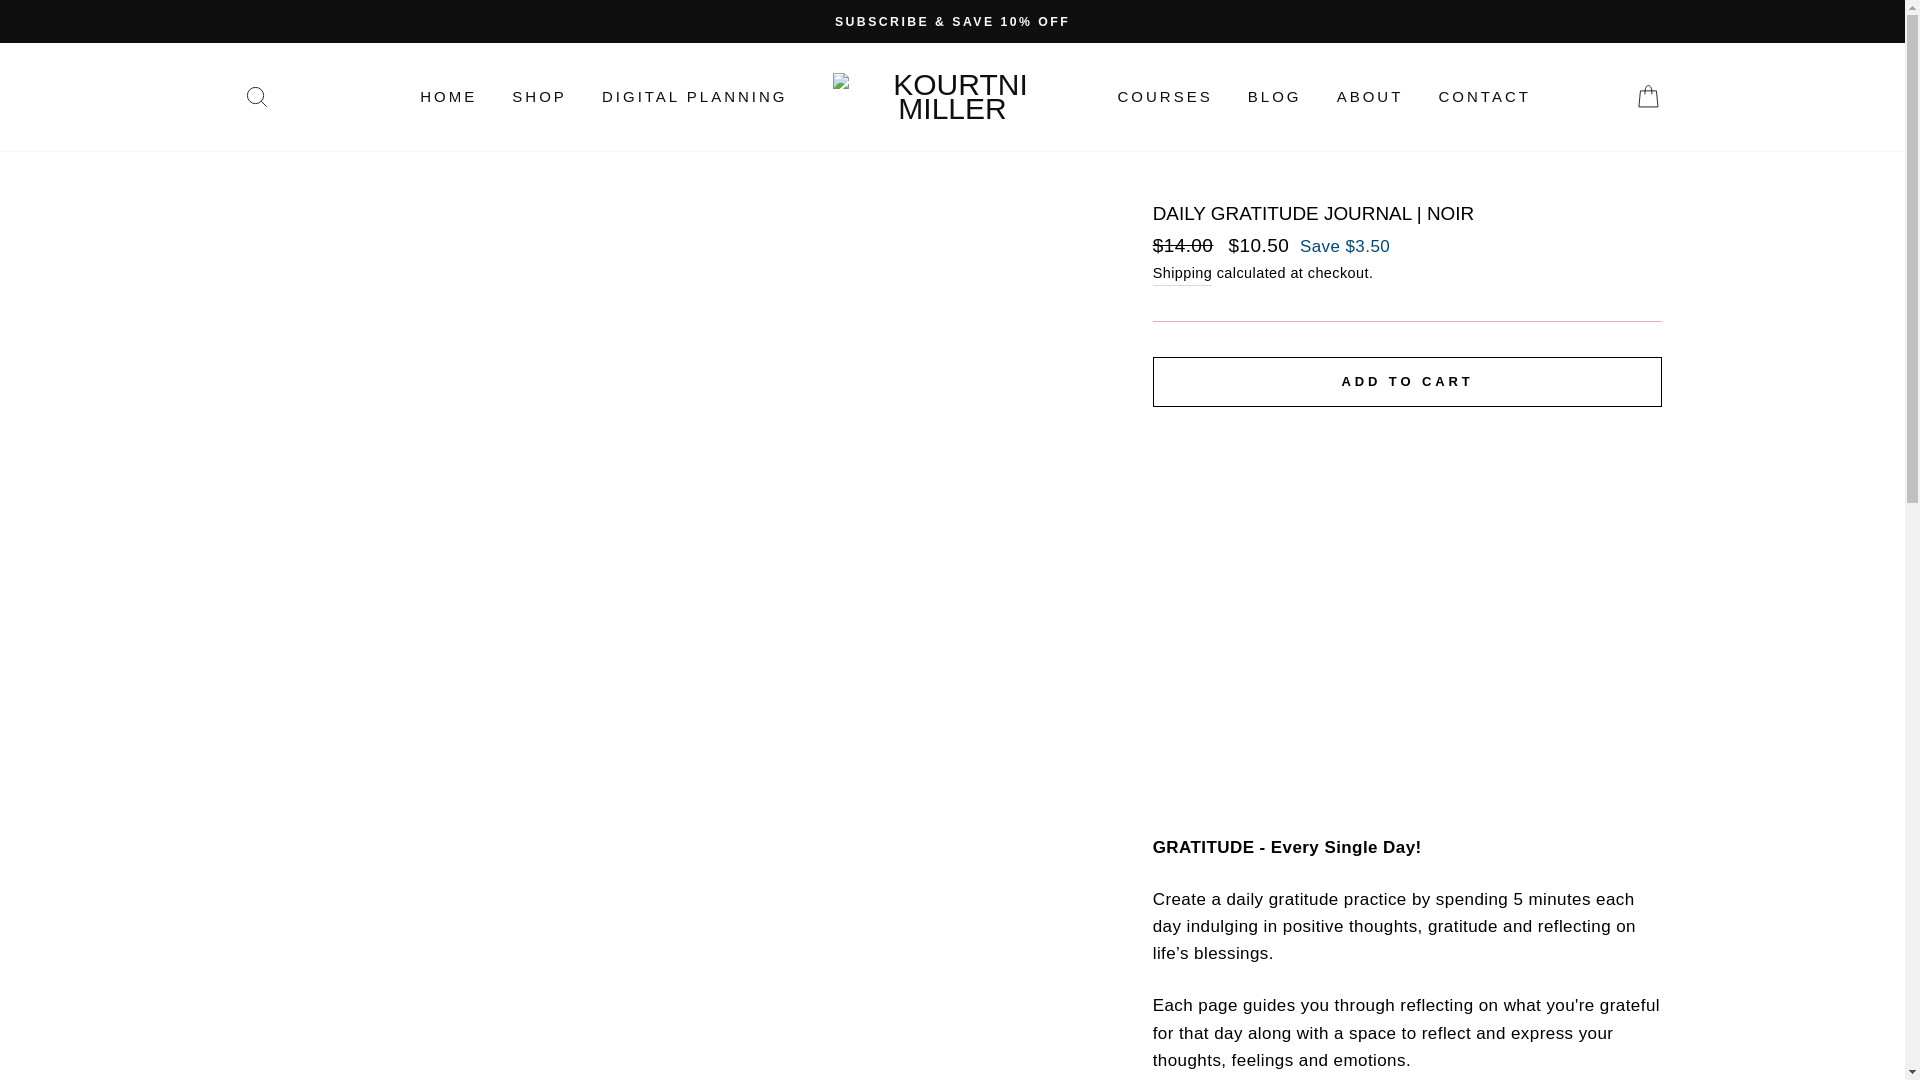 This screenshot has height=1080, width=1920. I want to click on Shipping, so click(1183, 274).